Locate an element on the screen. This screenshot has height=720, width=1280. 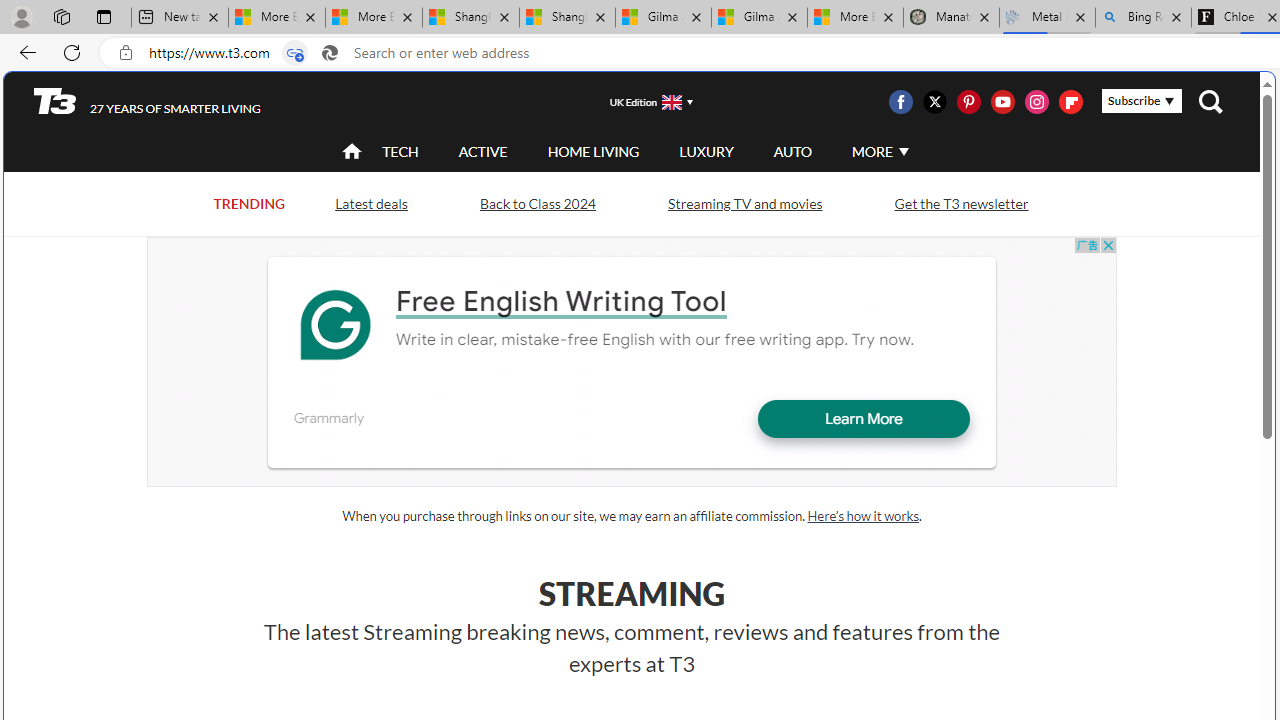
Back to Class 2024 is located at coordinates (537, 202).